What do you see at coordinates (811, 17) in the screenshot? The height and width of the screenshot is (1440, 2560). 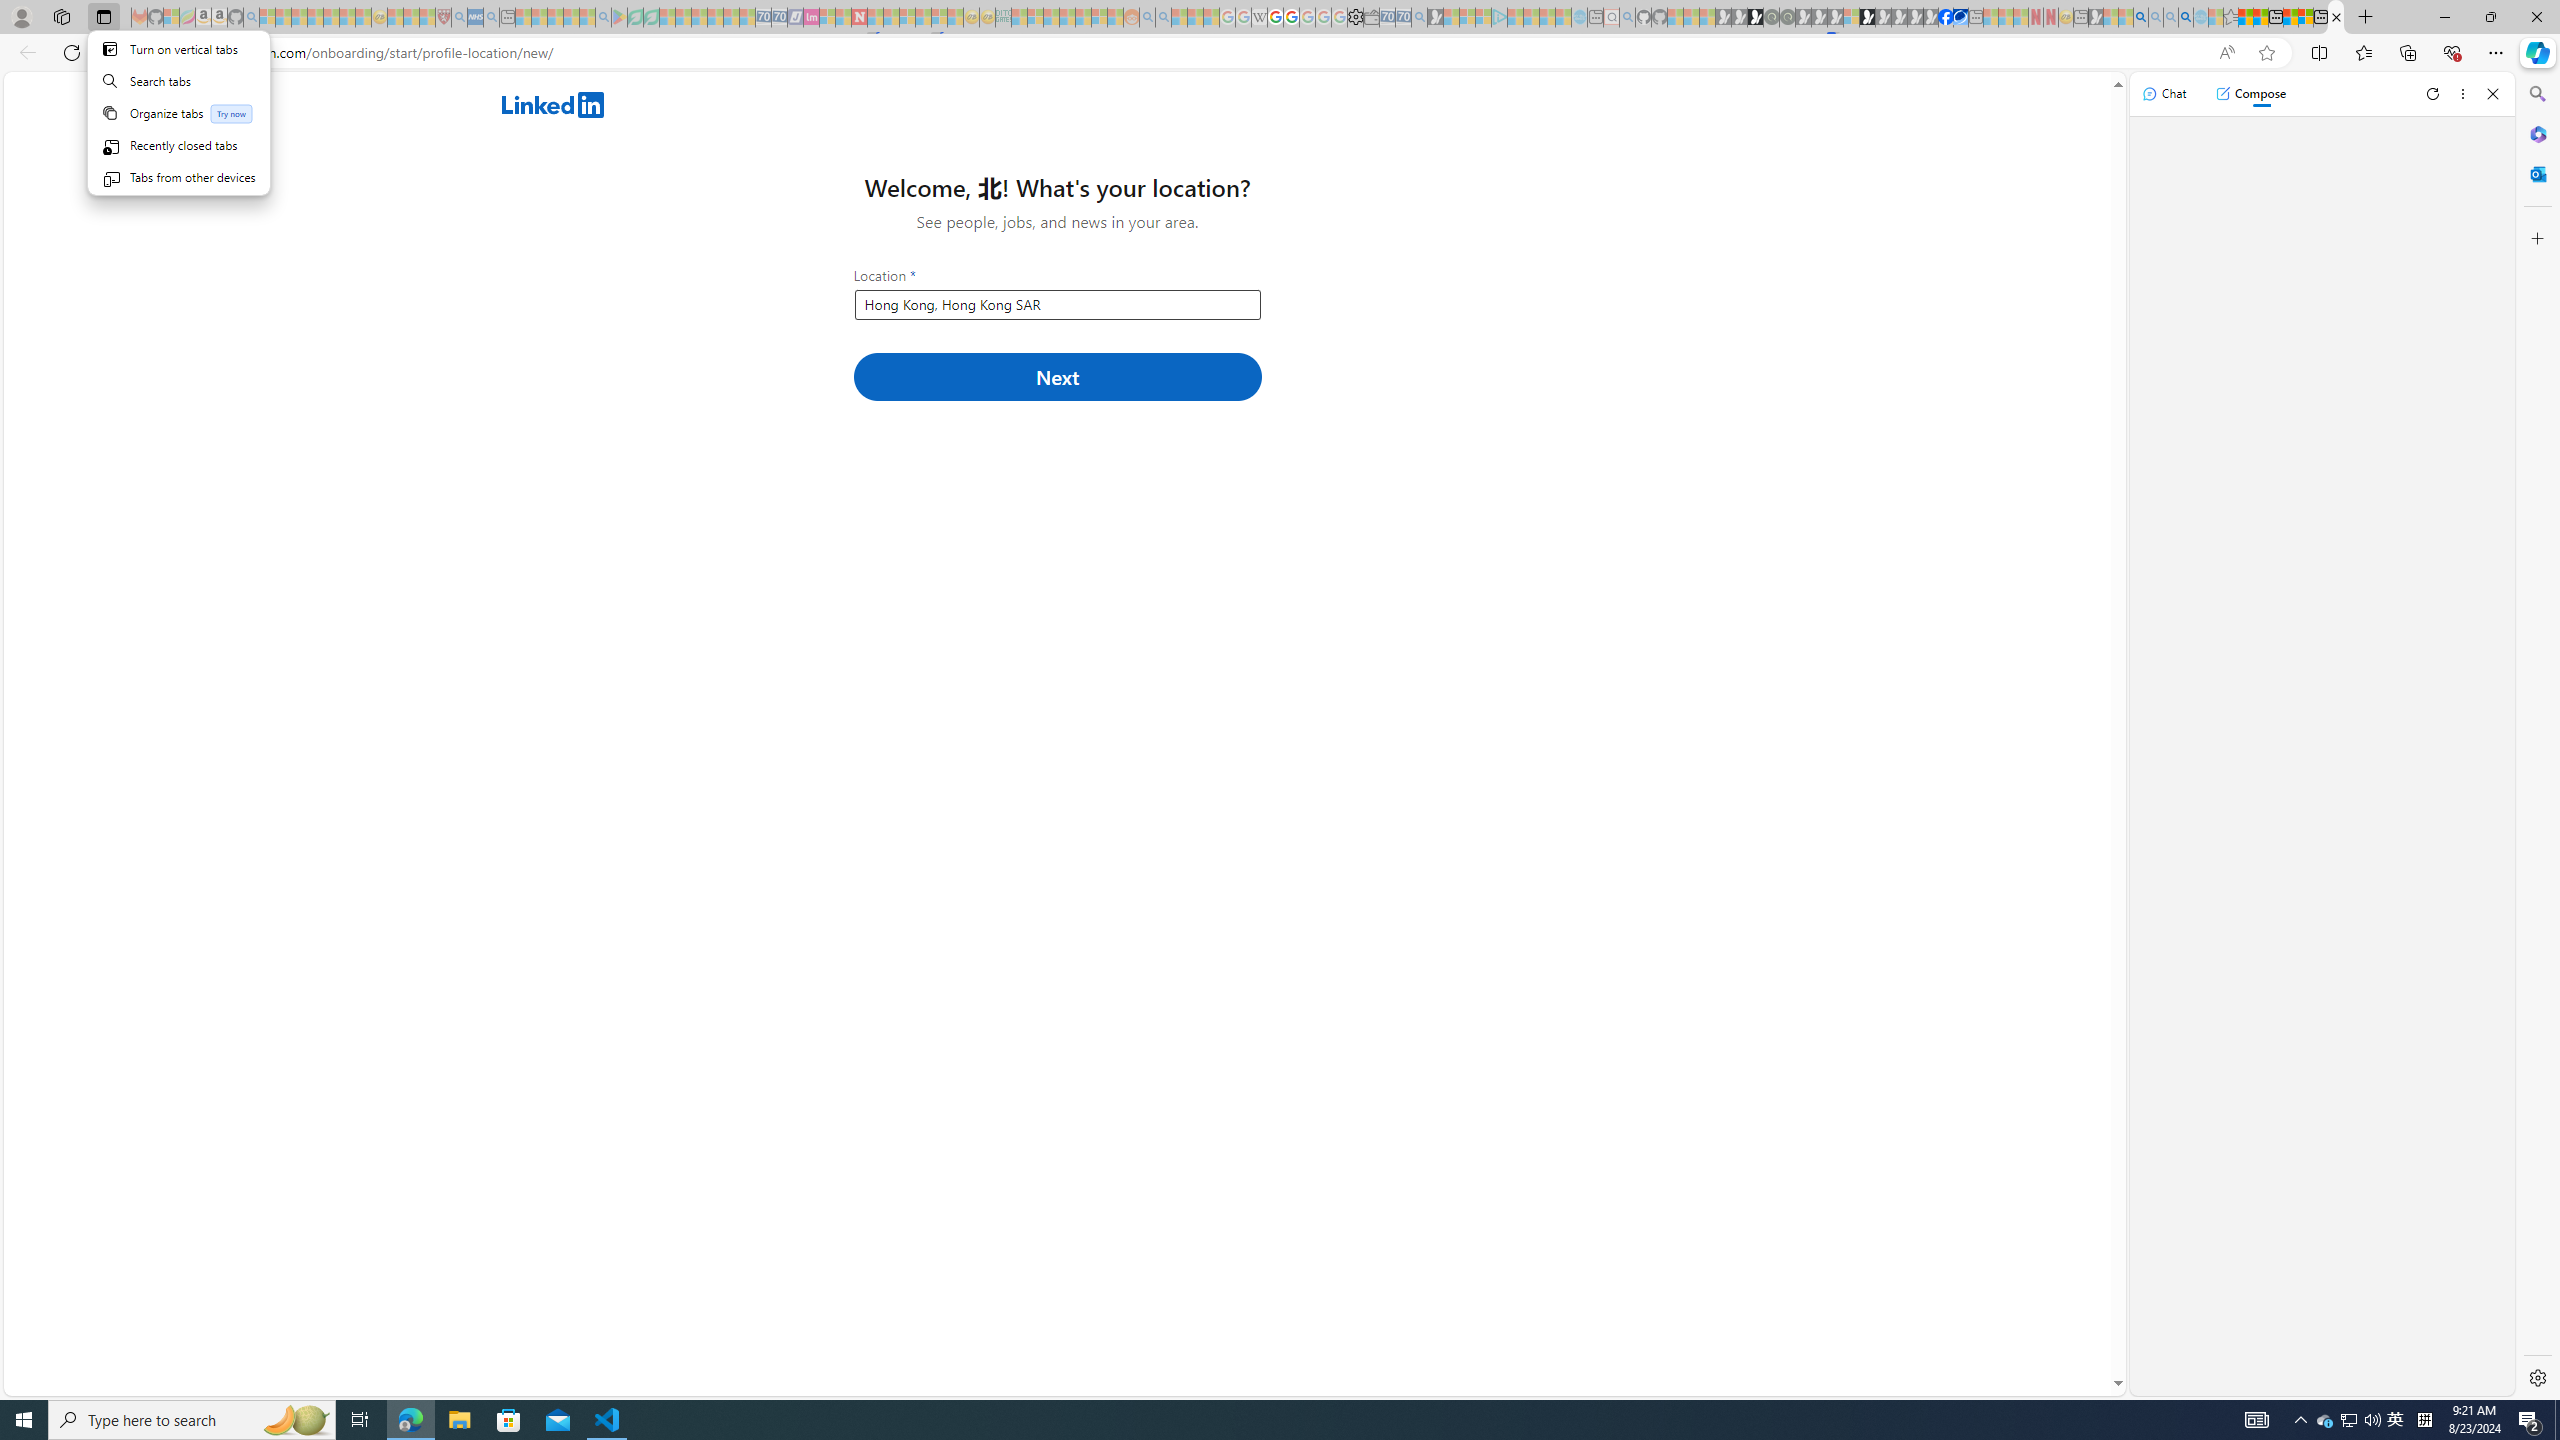 I see `Jobs - lastminute.com Investor Portal - Sleeping` at bounding box center [811, 17].